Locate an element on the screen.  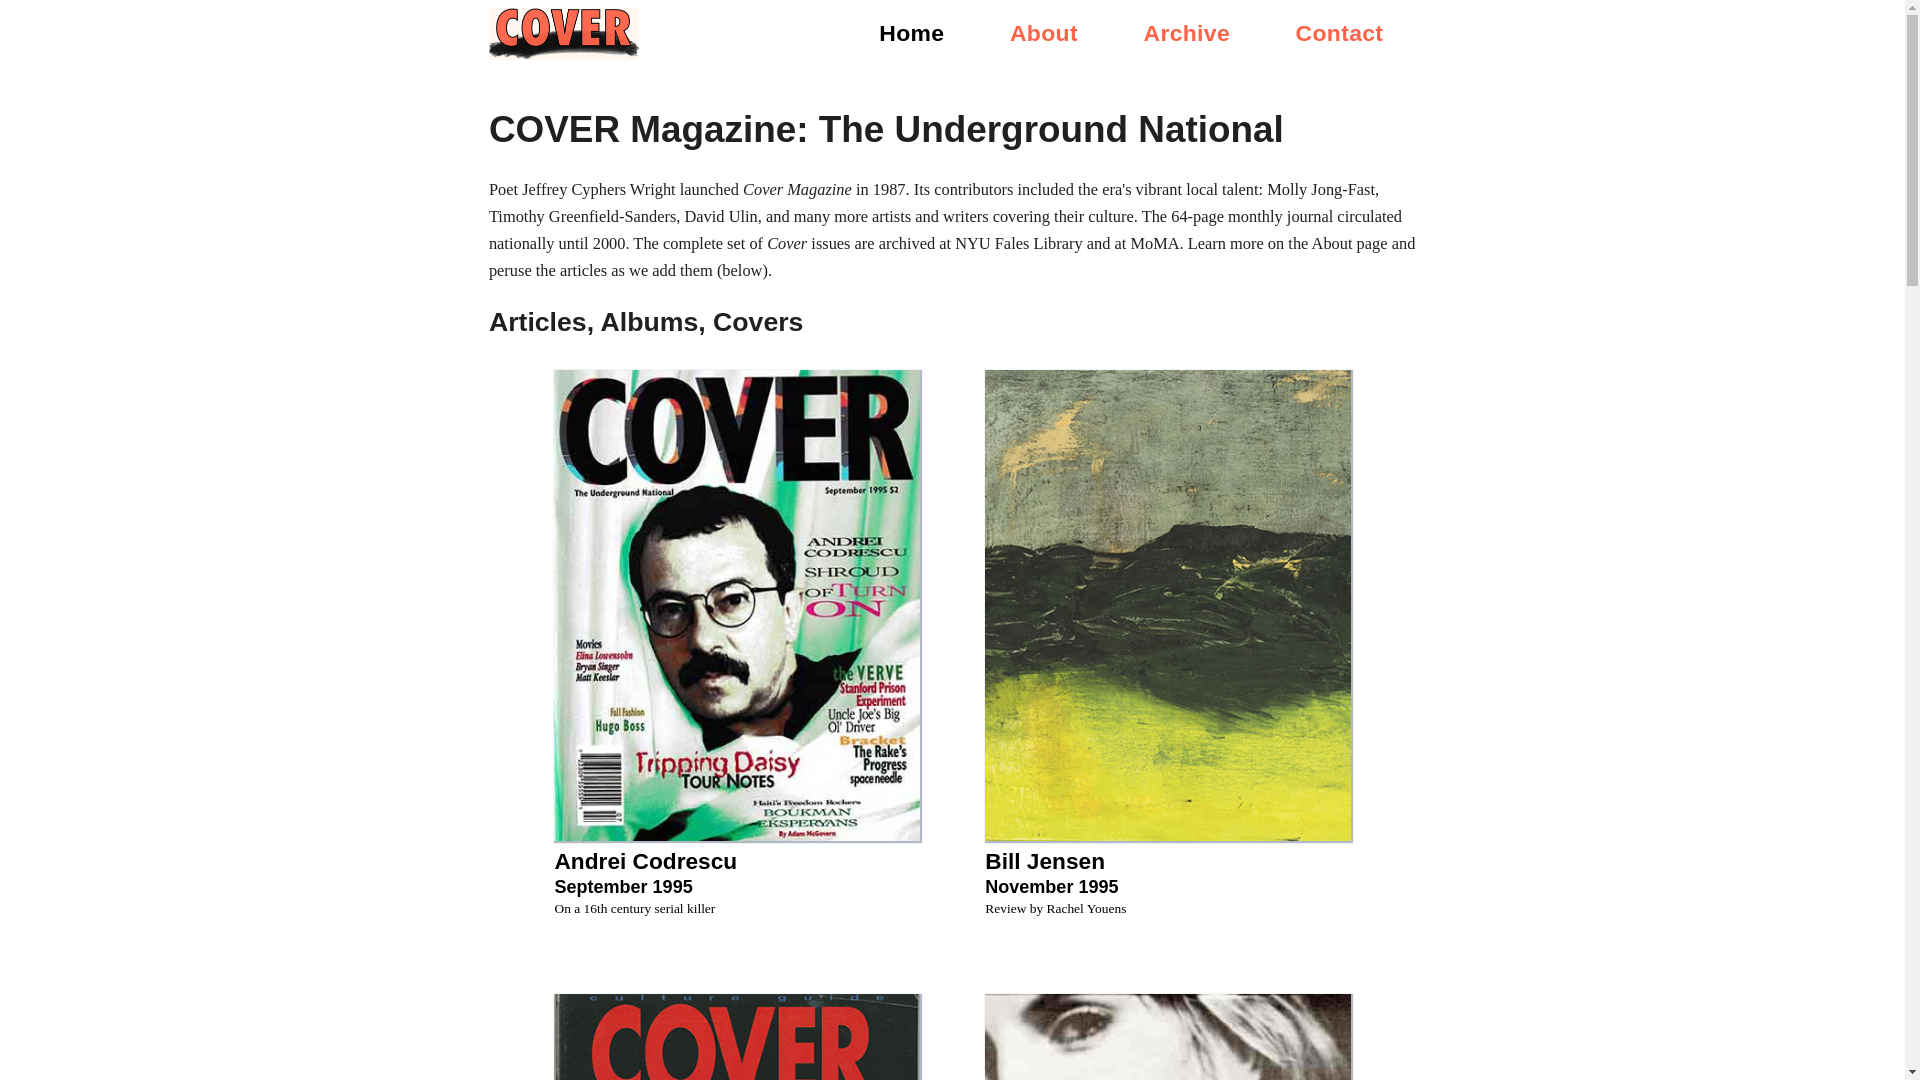
Contact is located at coordinates (1186, 33).